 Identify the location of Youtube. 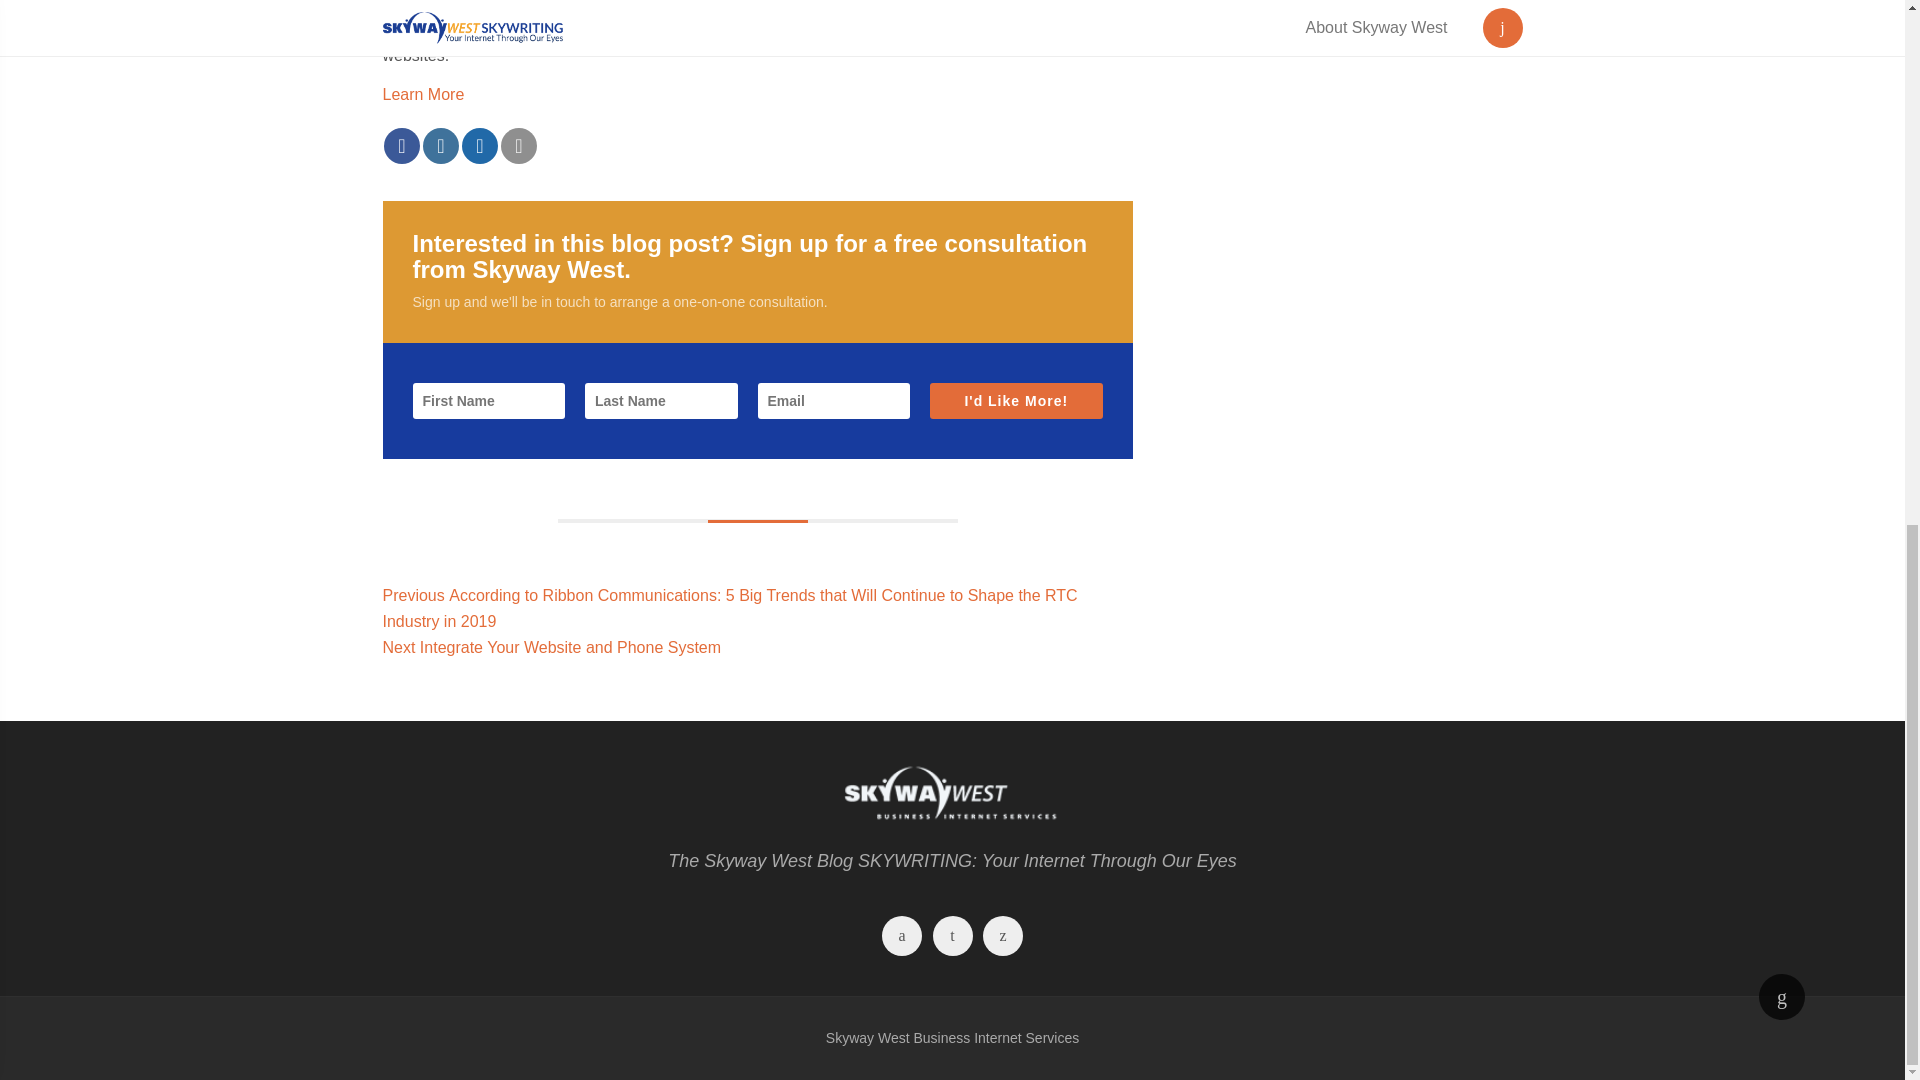
(952, 938).